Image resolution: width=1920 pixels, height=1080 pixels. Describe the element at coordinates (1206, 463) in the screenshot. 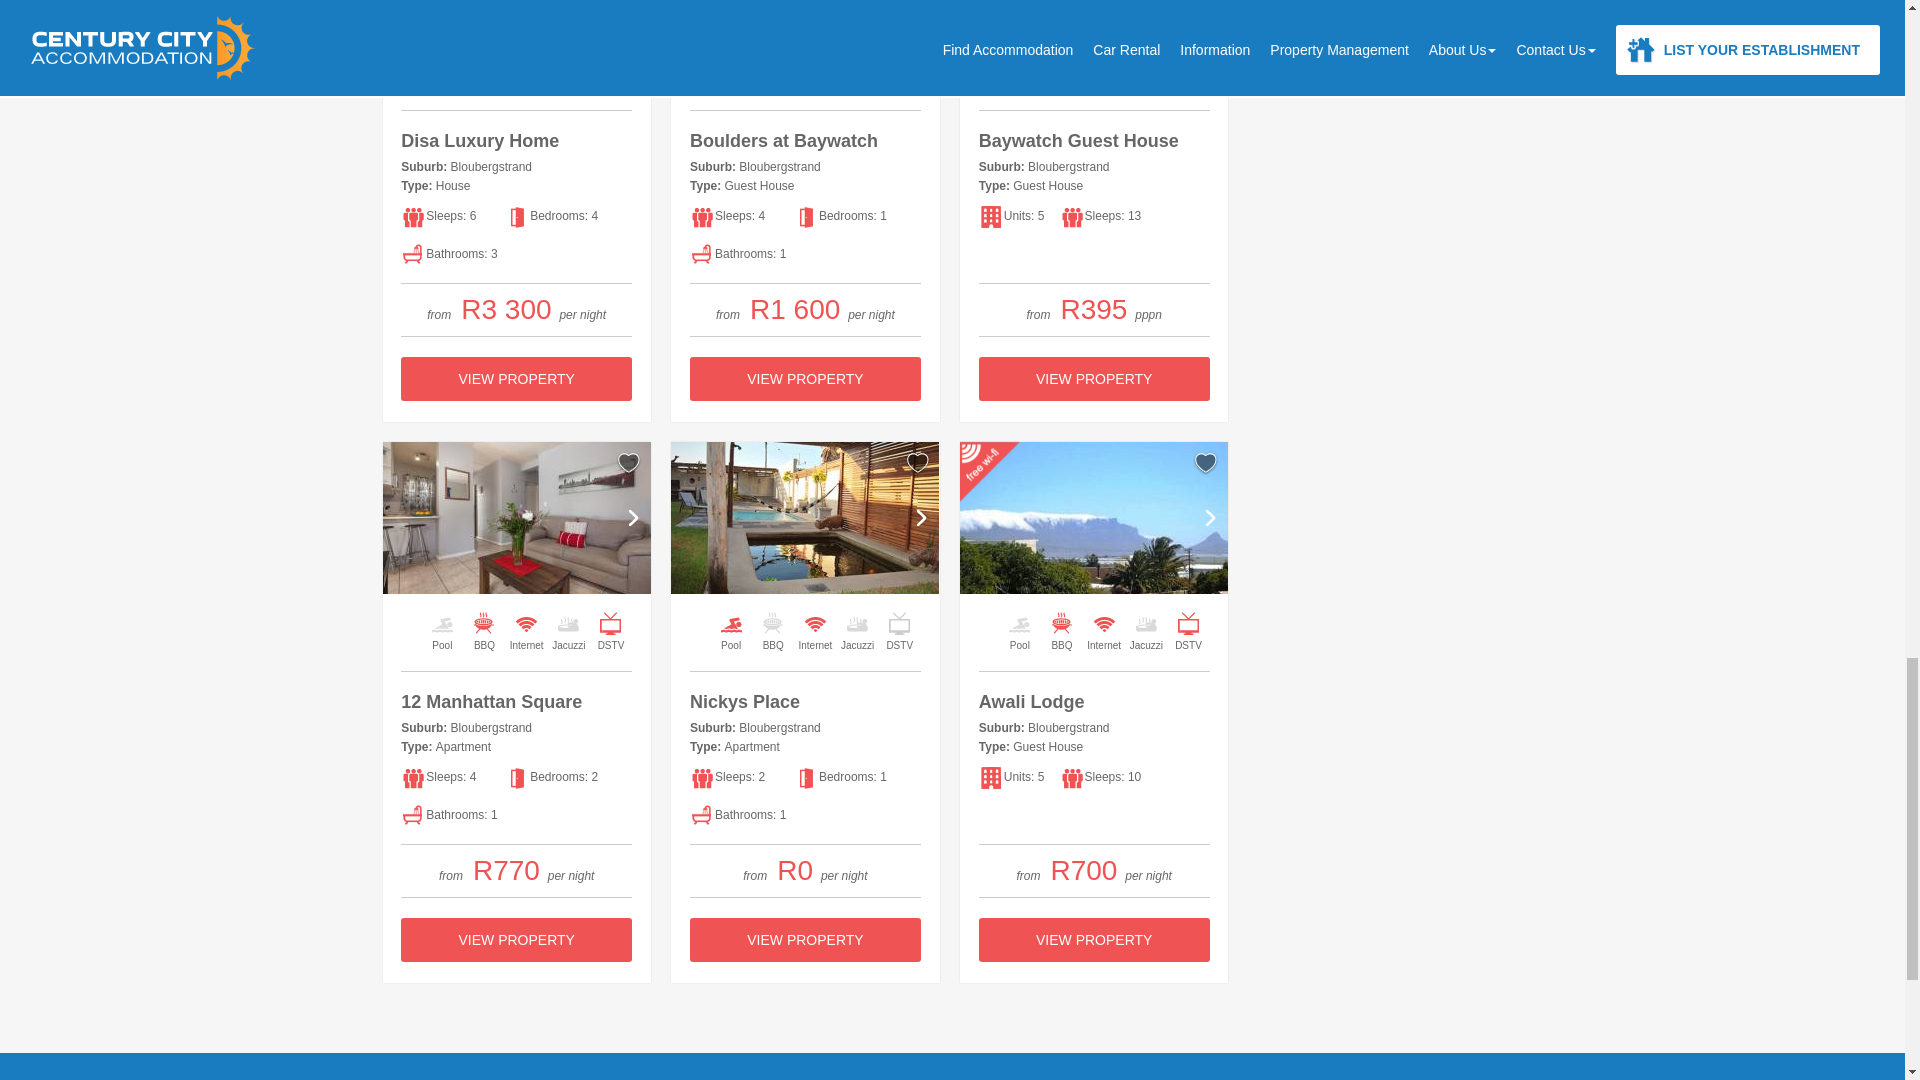

I see `add to favourites` at that location.